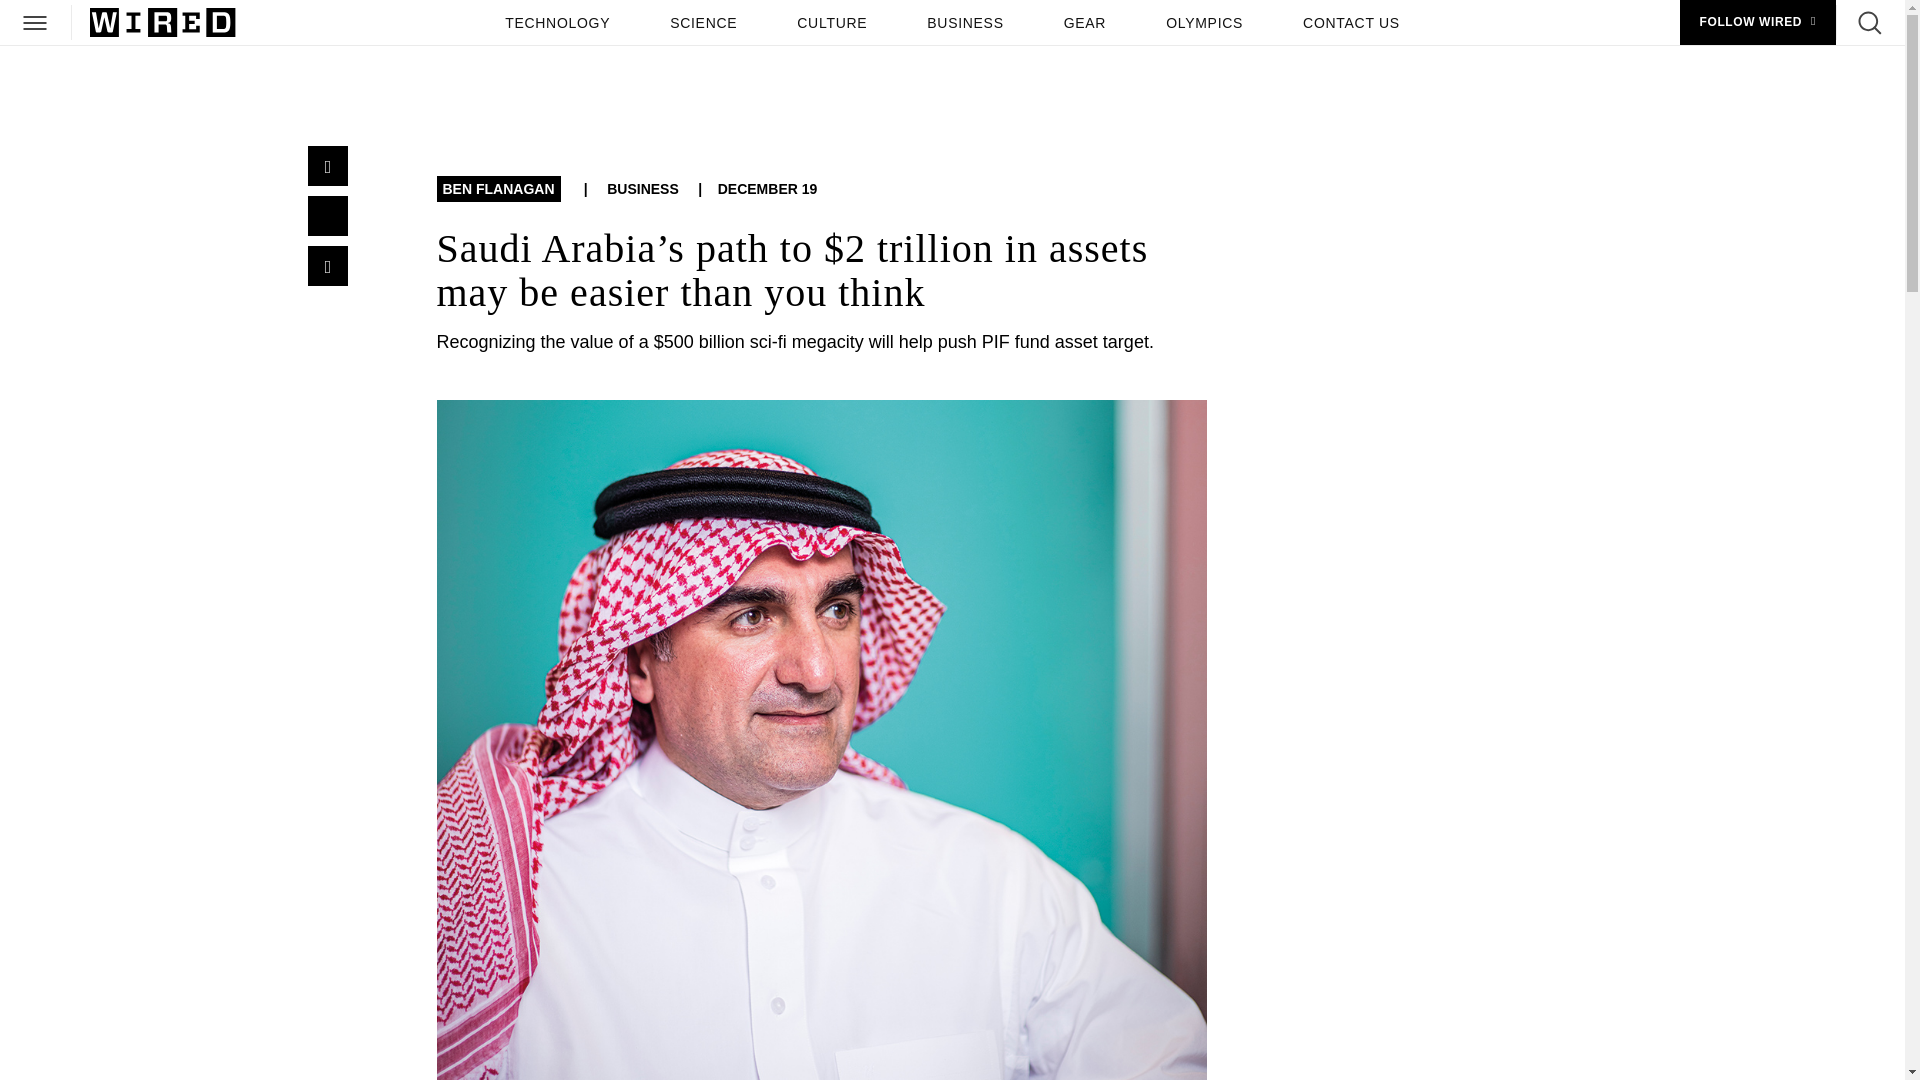 The width and height of the screenshot is (1920, 1080). I want to click on CONTACT US, so click(1350, 23).